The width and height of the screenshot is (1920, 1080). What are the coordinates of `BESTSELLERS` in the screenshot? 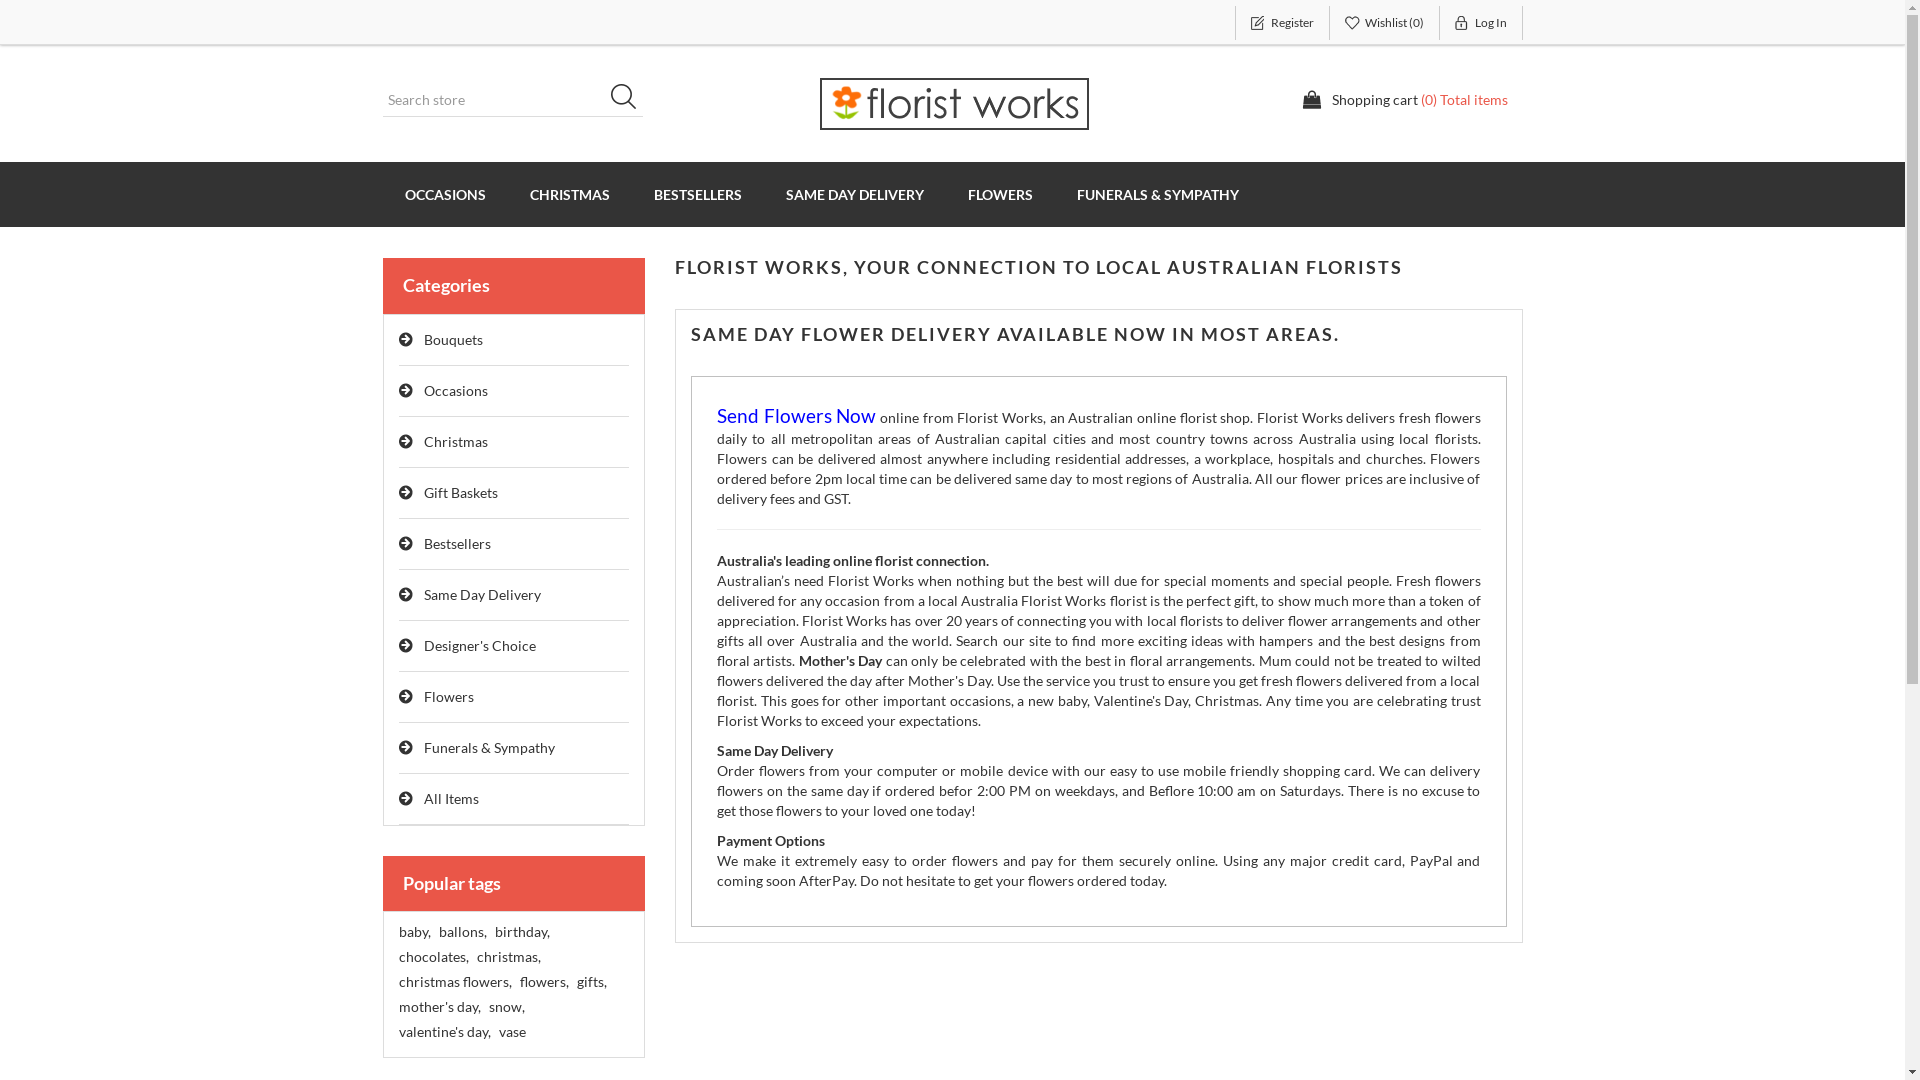 It's located at (698, 194).